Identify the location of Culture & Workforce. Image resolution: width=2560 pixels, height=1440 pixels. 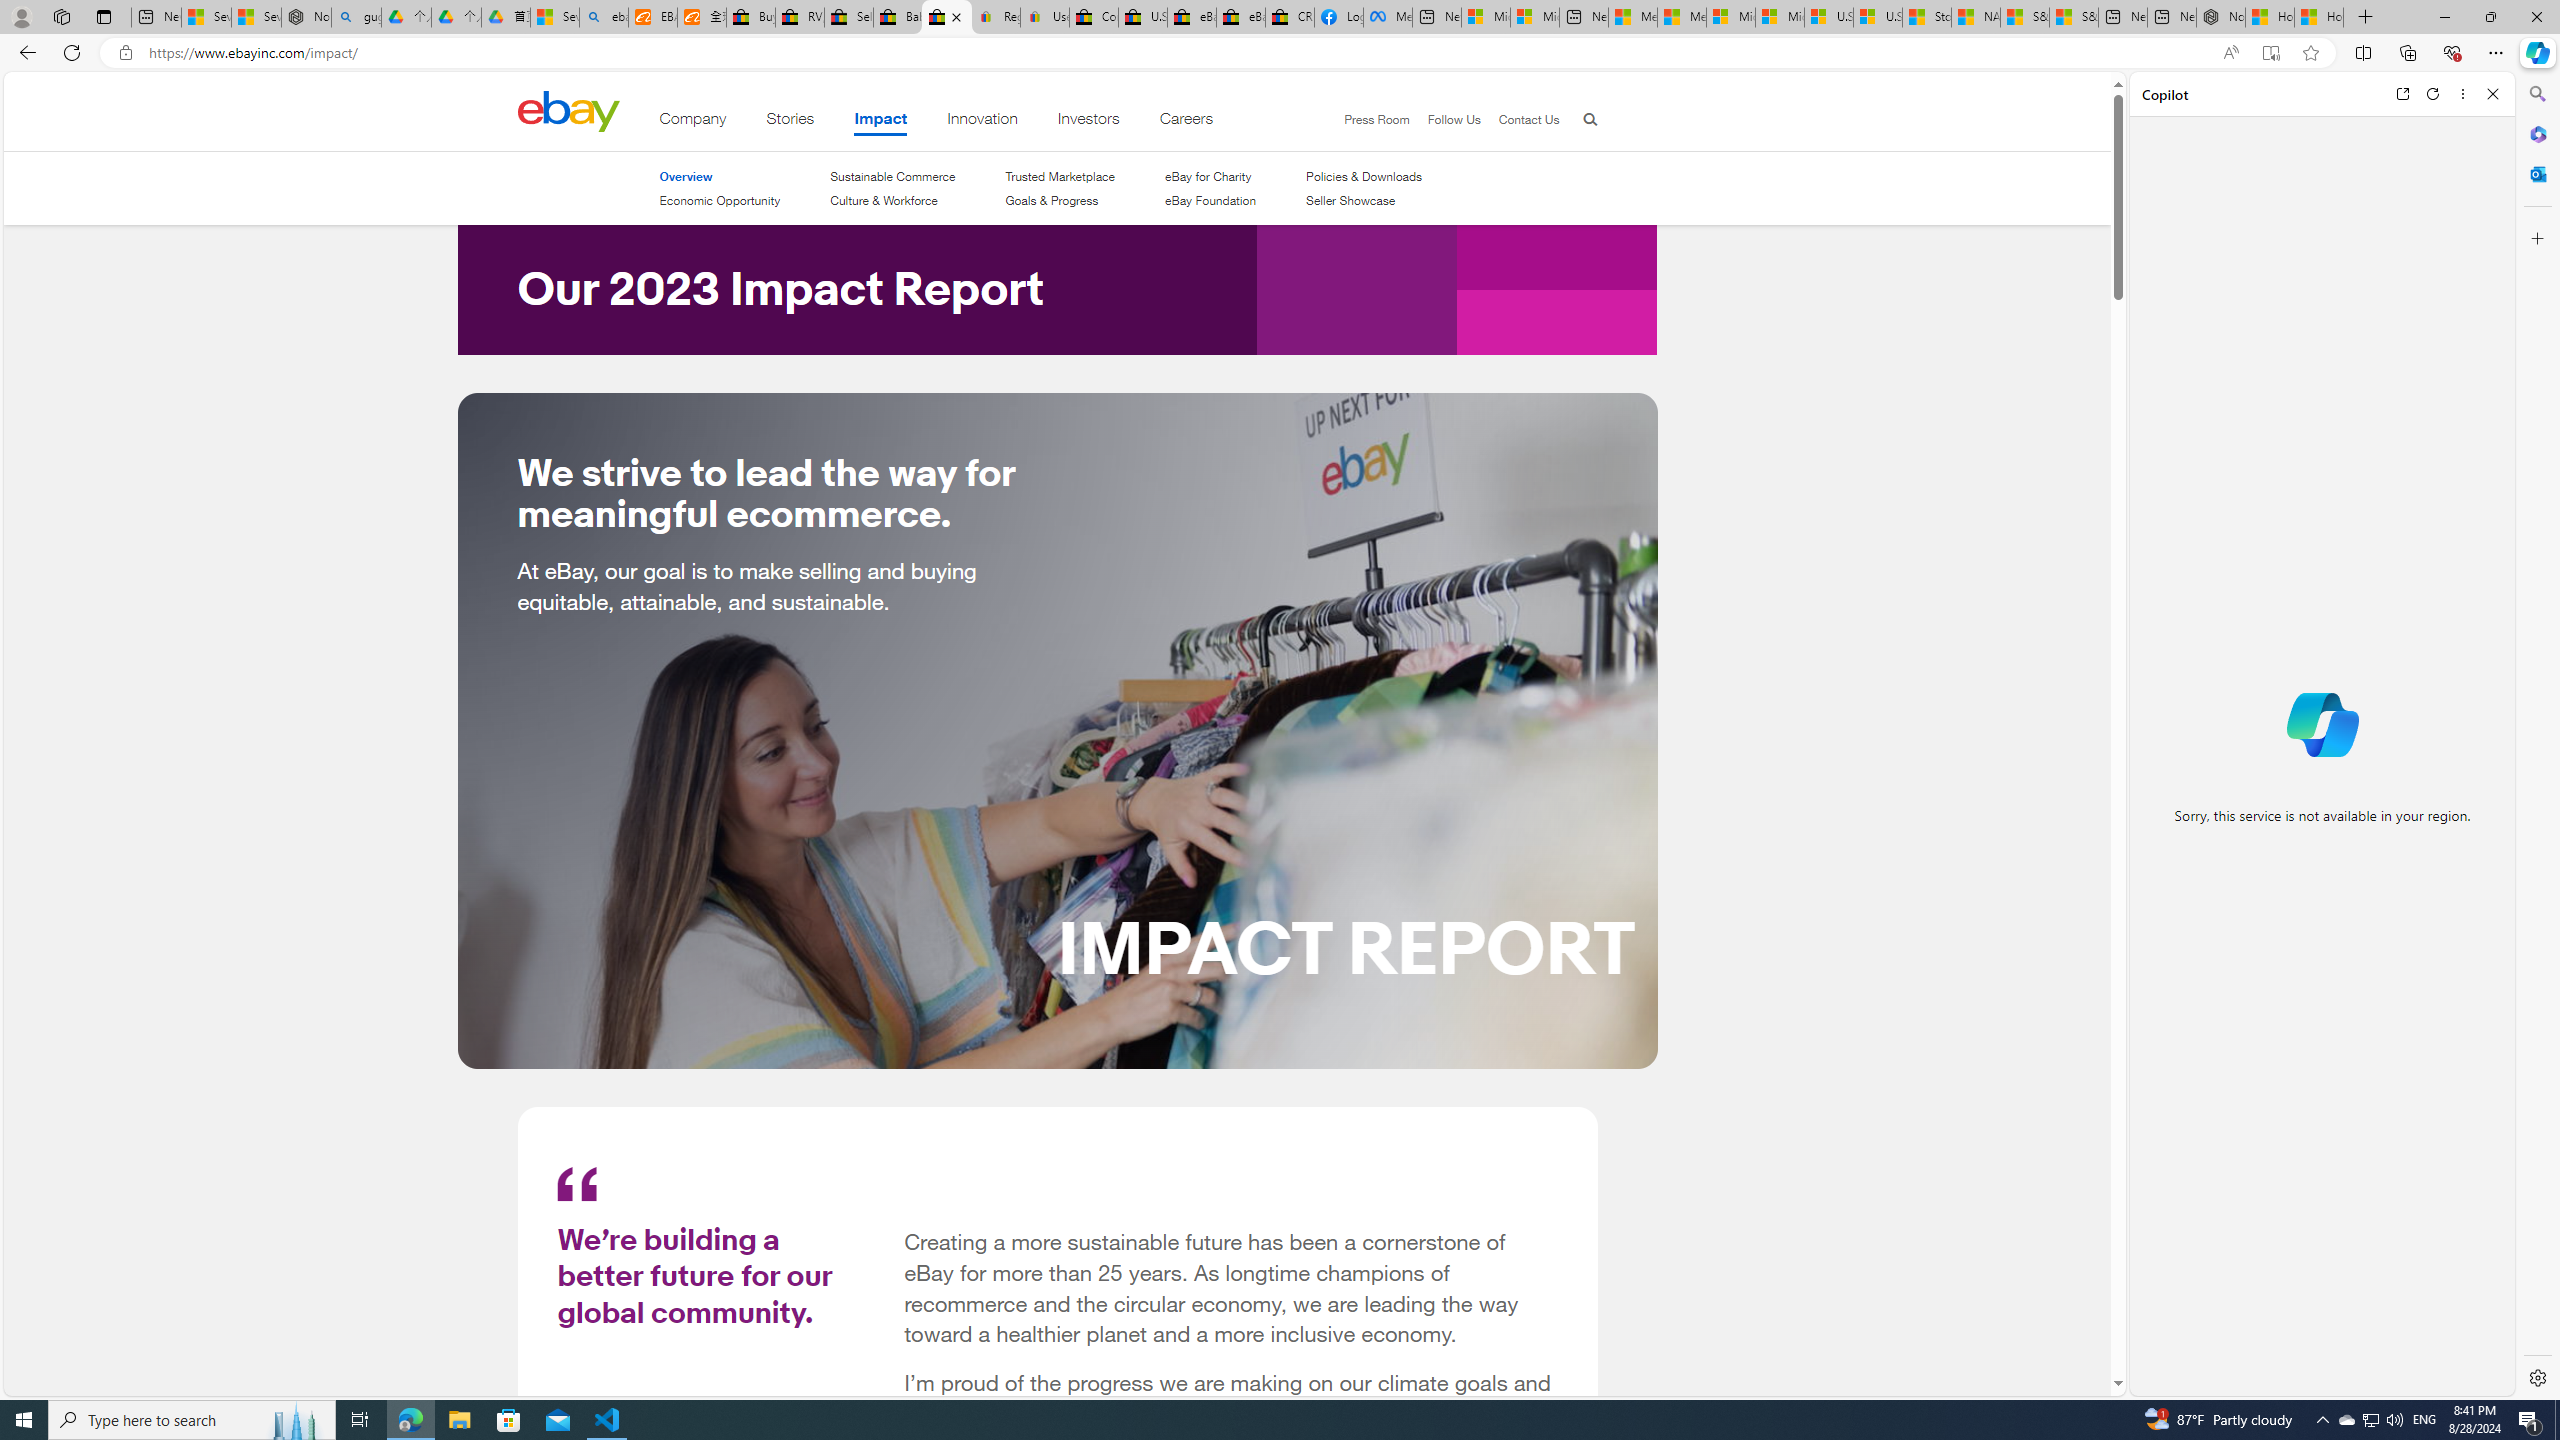
(882, 200).